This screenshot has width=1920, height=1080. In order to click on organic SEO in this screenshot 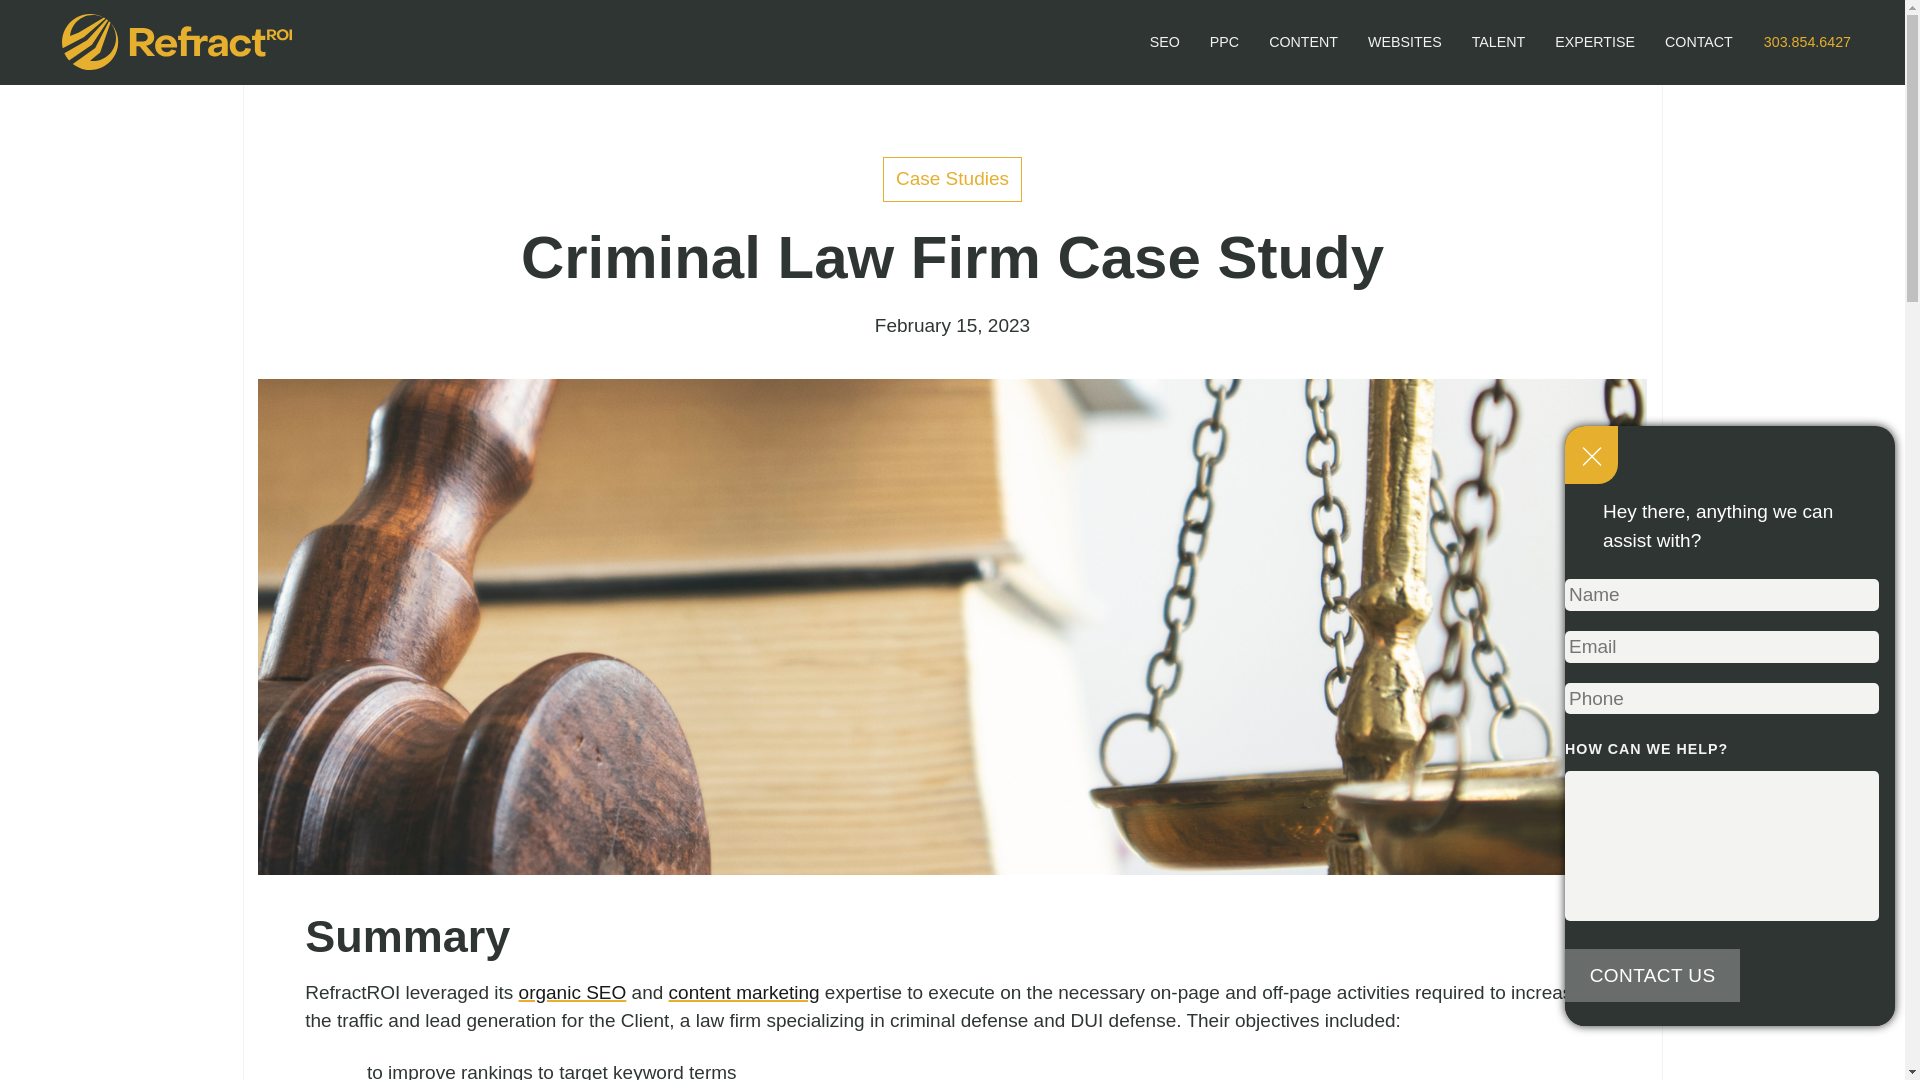, I will do `click(1026, 42)`.